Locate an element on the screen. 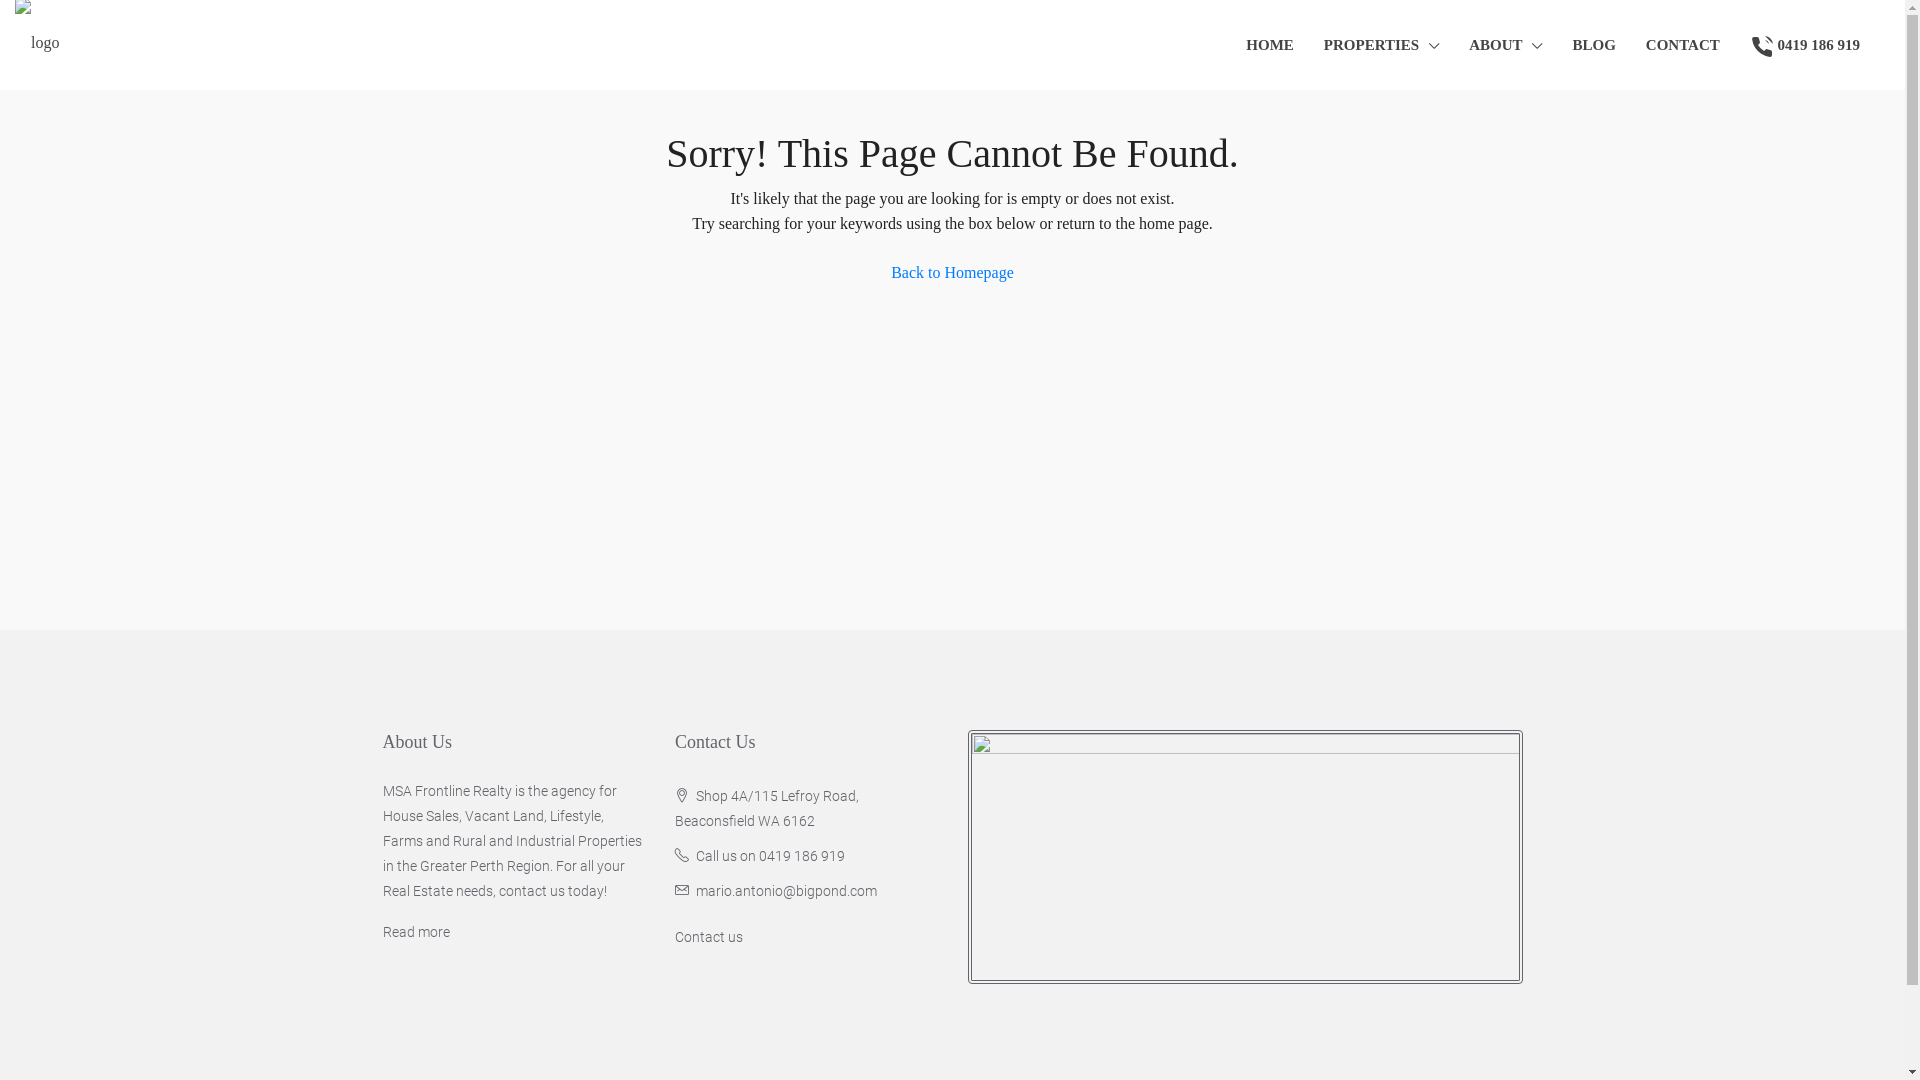  Read more is located at coordinates (416, 932).